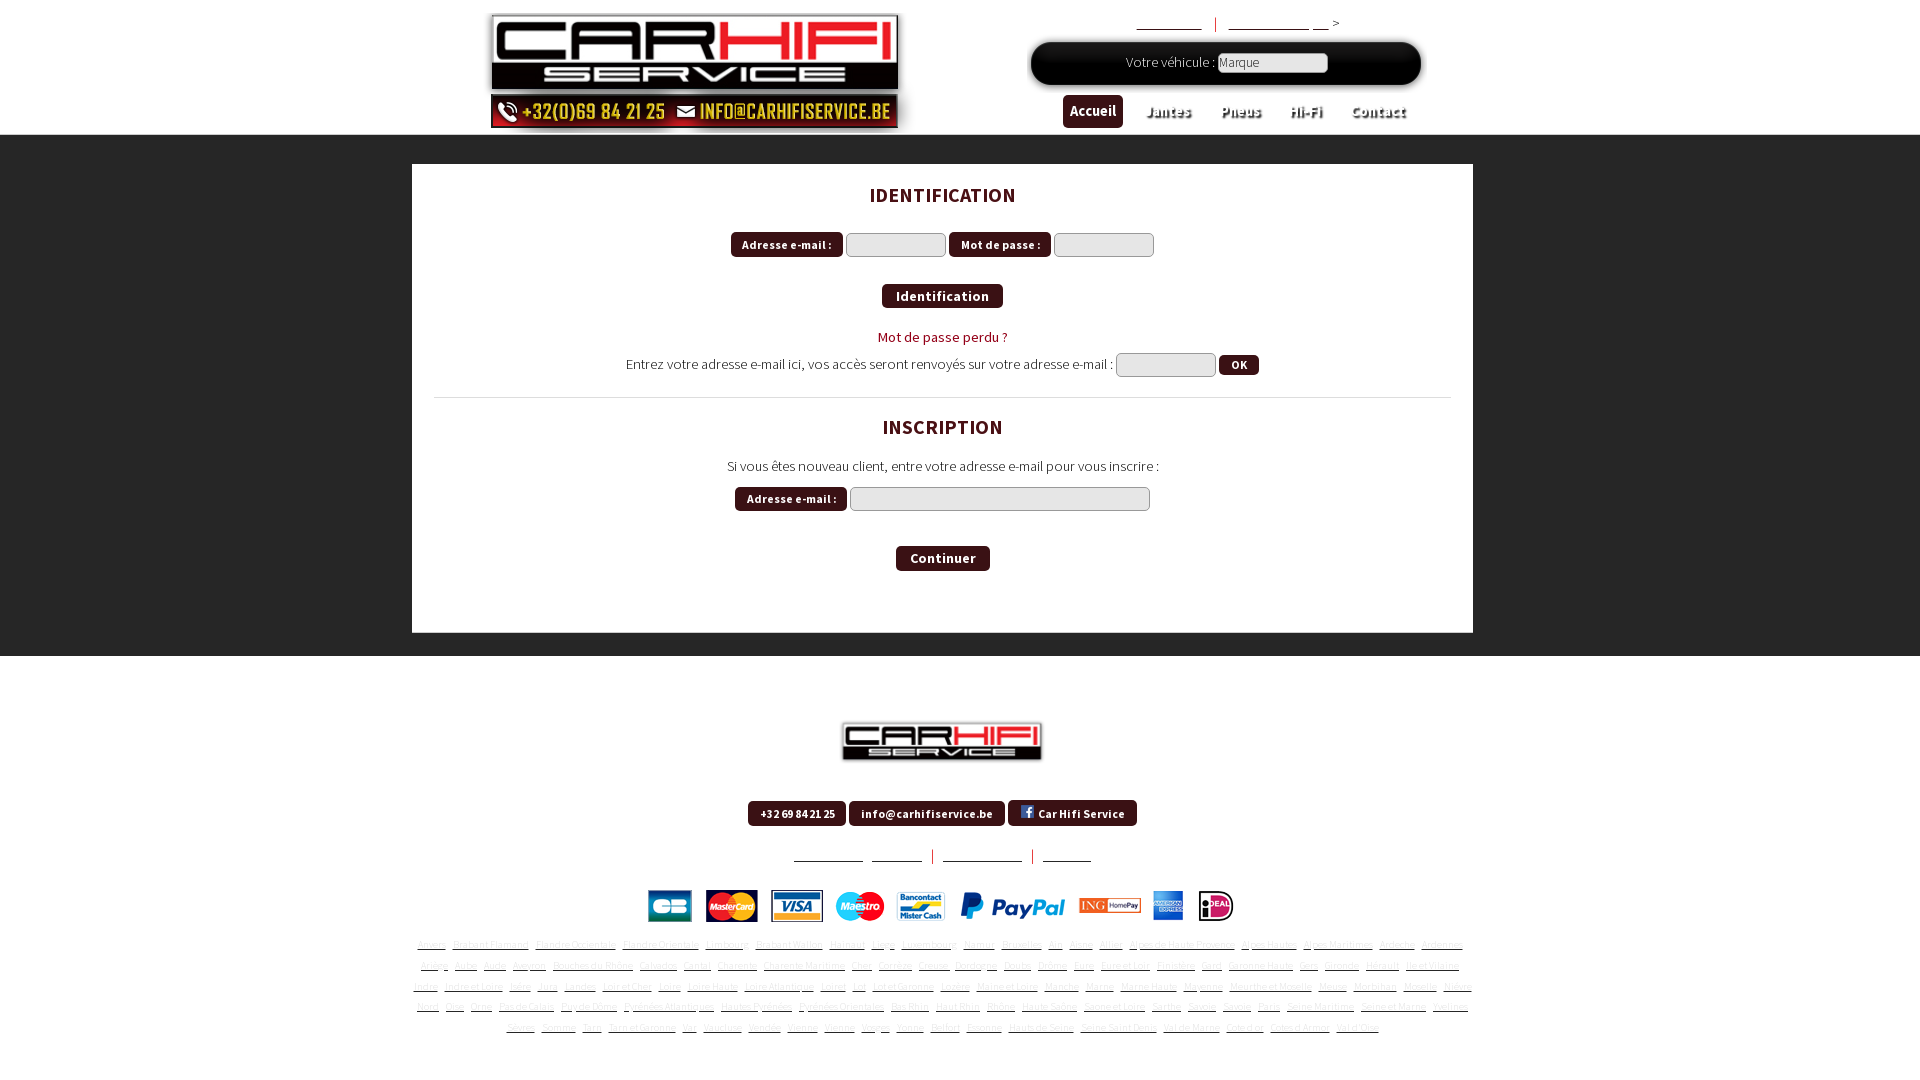  I want to click on Pas de Calais, so click(526, 1006).